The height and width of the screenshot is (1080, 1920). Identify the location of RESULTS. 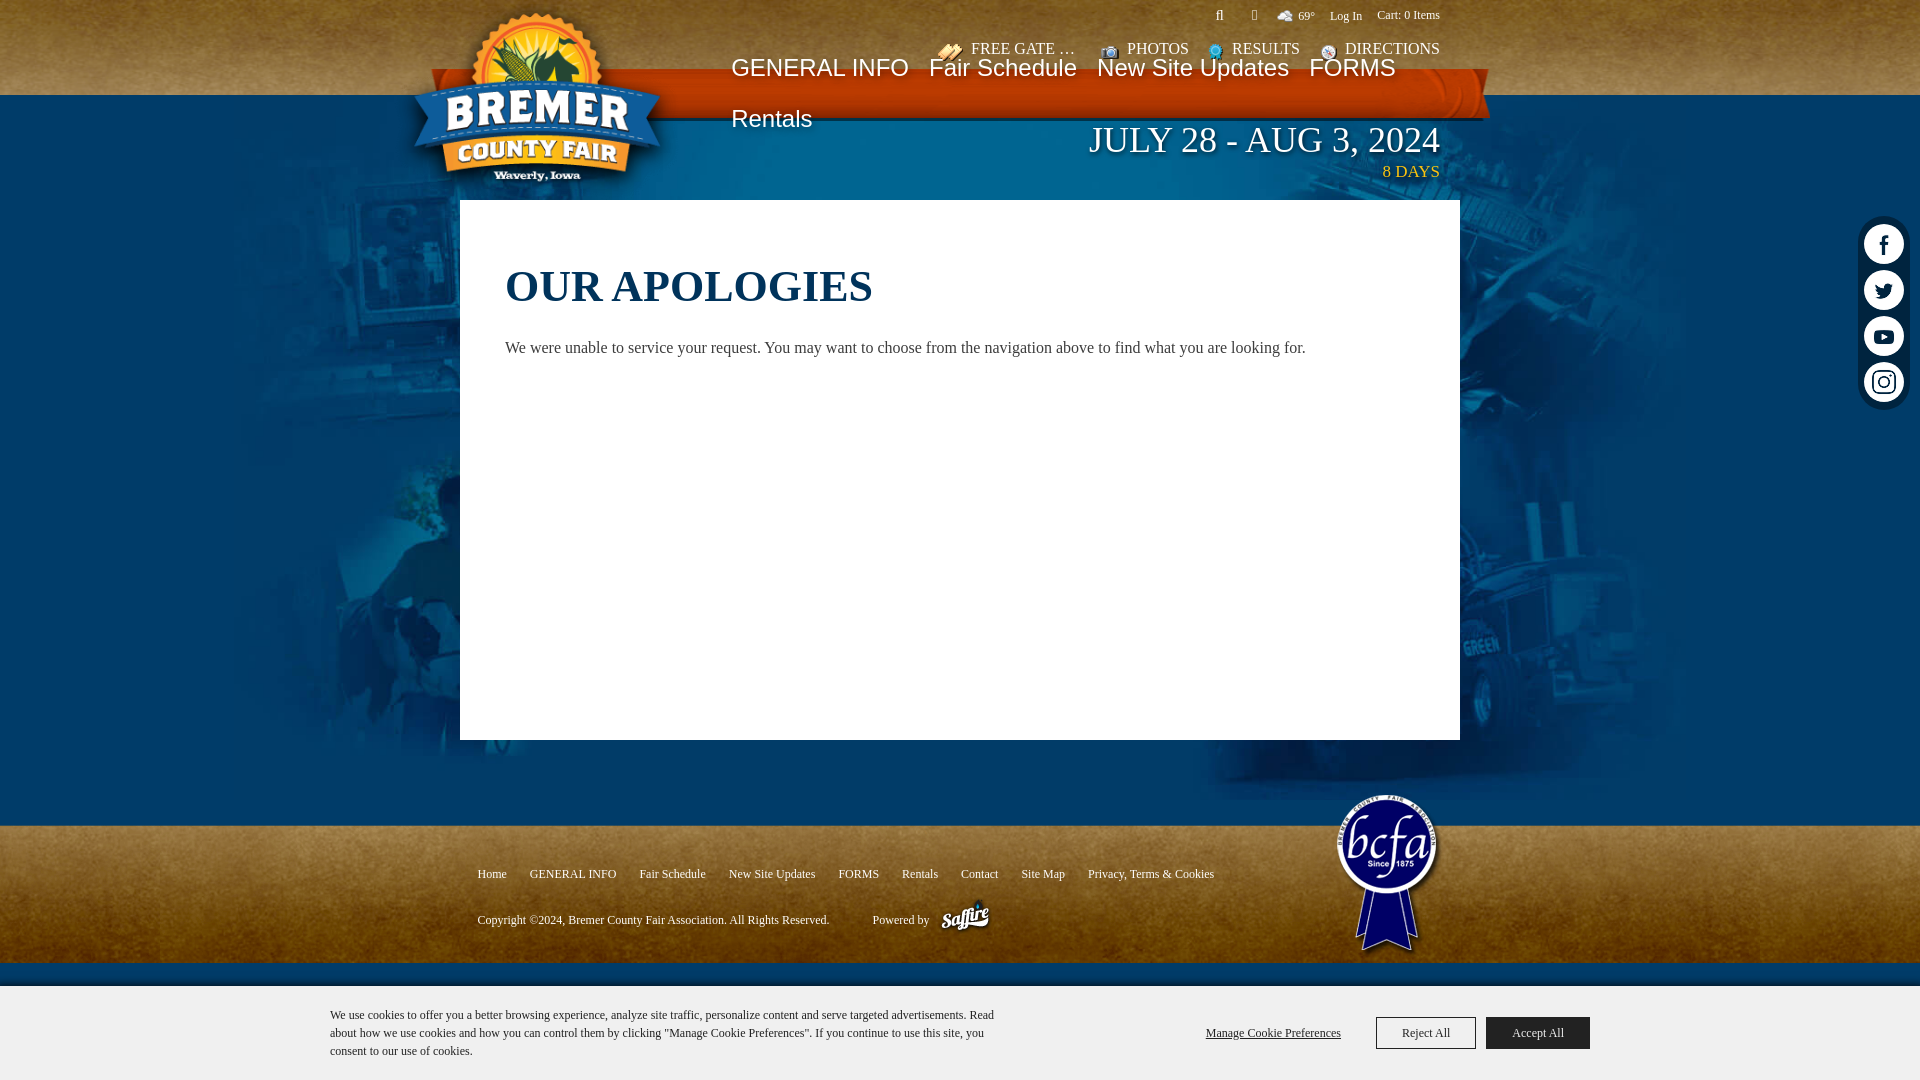
(1254, 51).